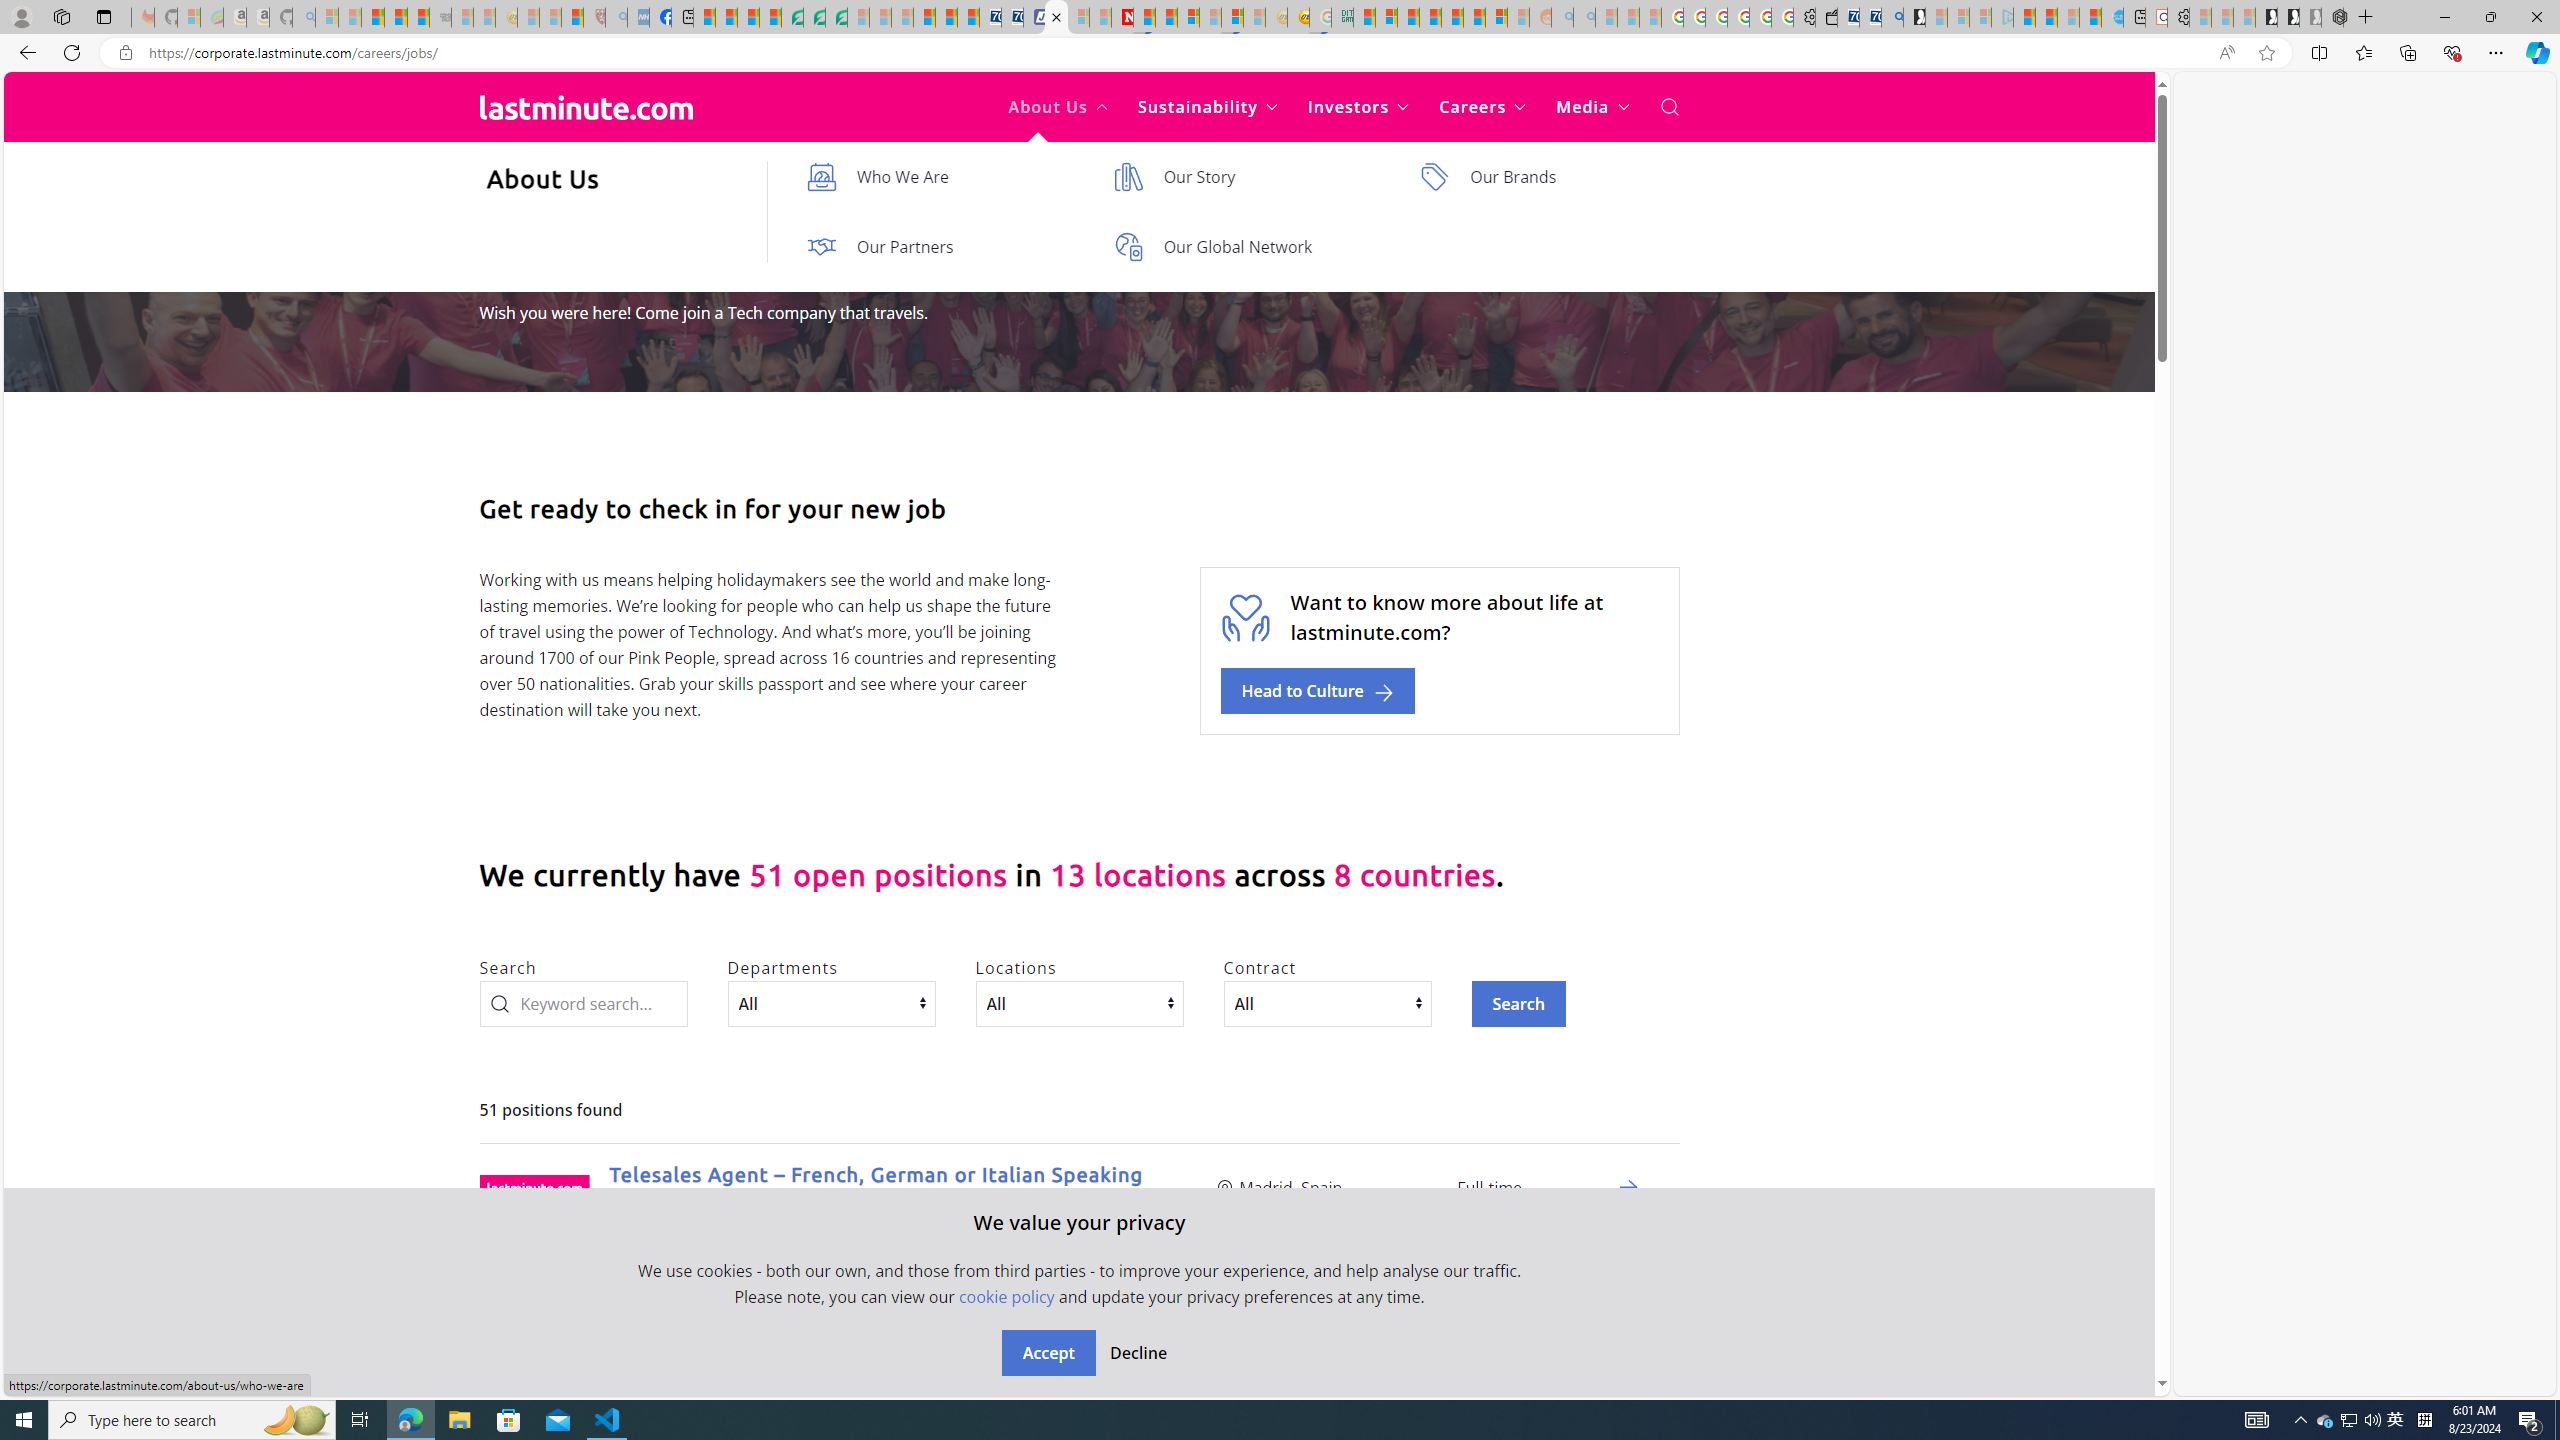 Image resolution: width=2560 pixels, height=1440 pixels. I want to click on Microsoft-Report a Concern to Bing - Sleeping, so click(188, 17).